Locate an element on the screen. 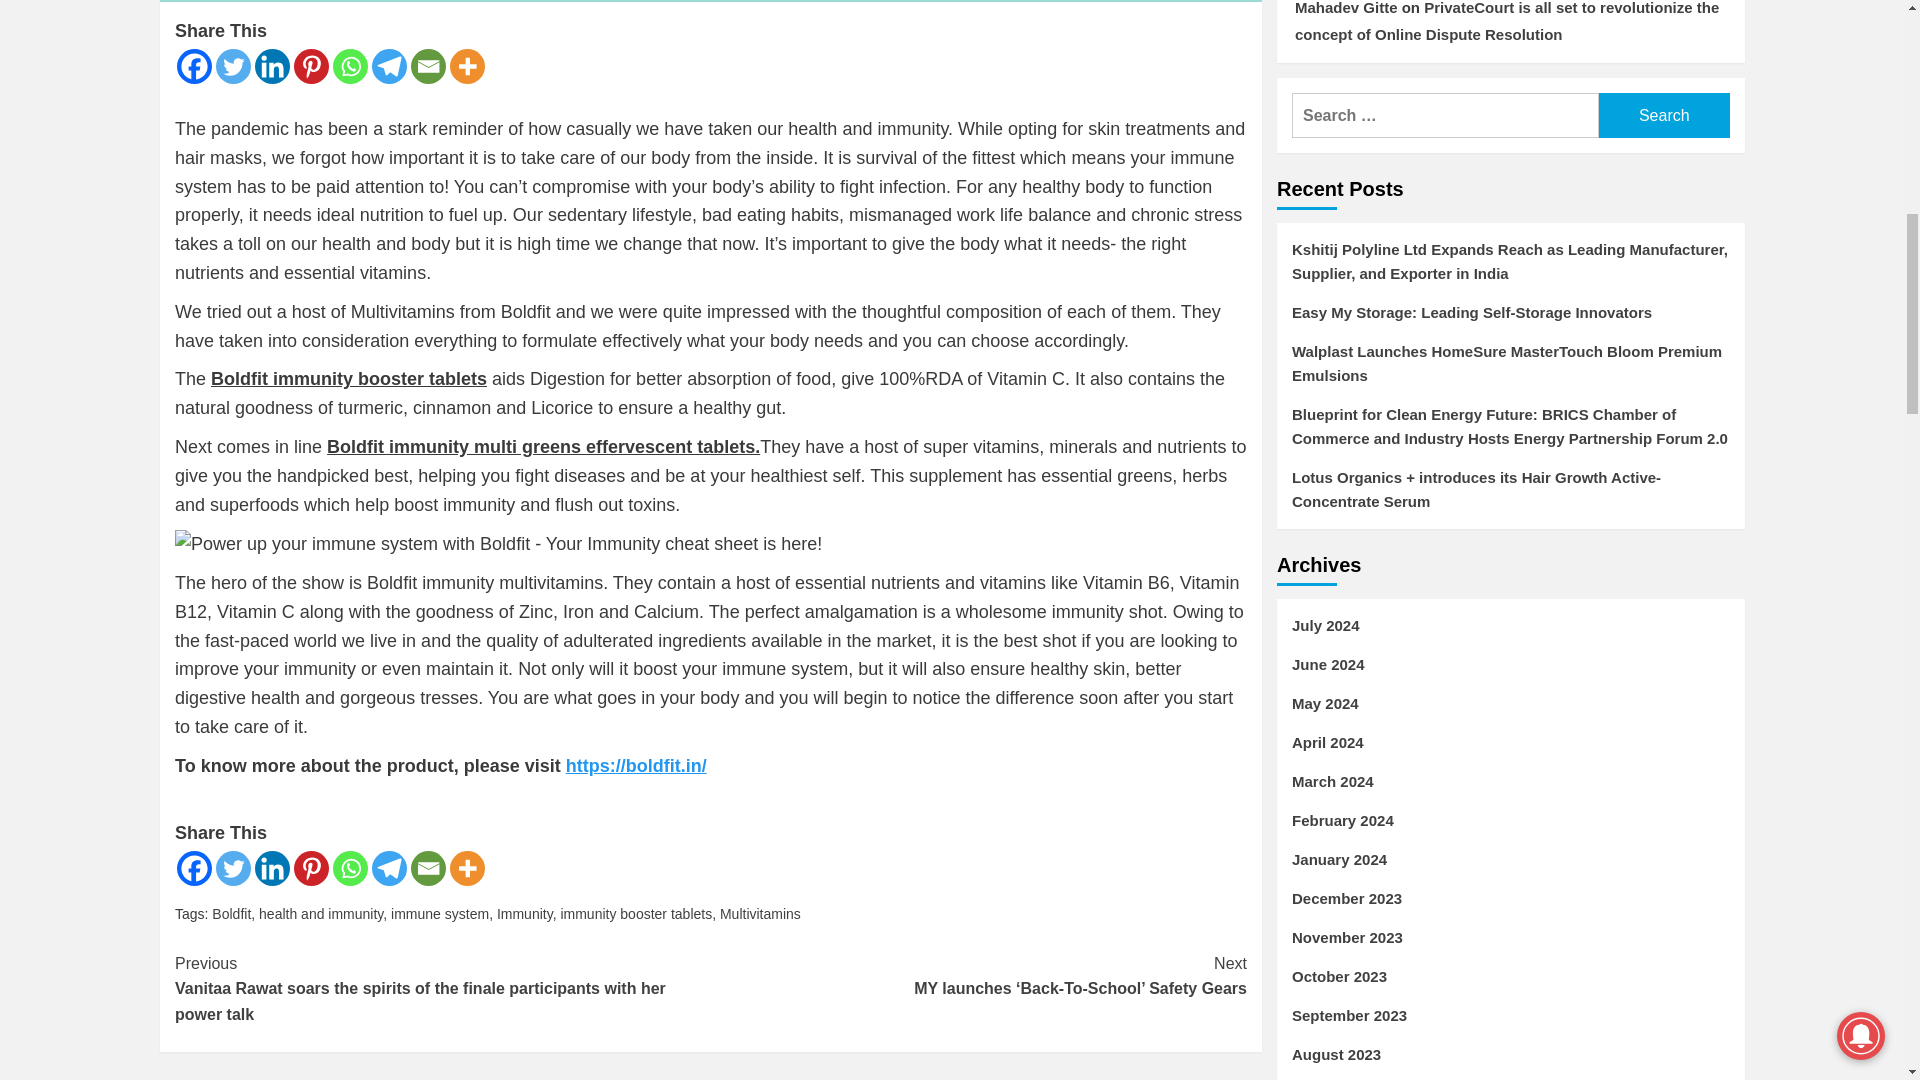 The width and height of the screenshot is (1920, 1080). Facebook is located at coordinates (194, 66).